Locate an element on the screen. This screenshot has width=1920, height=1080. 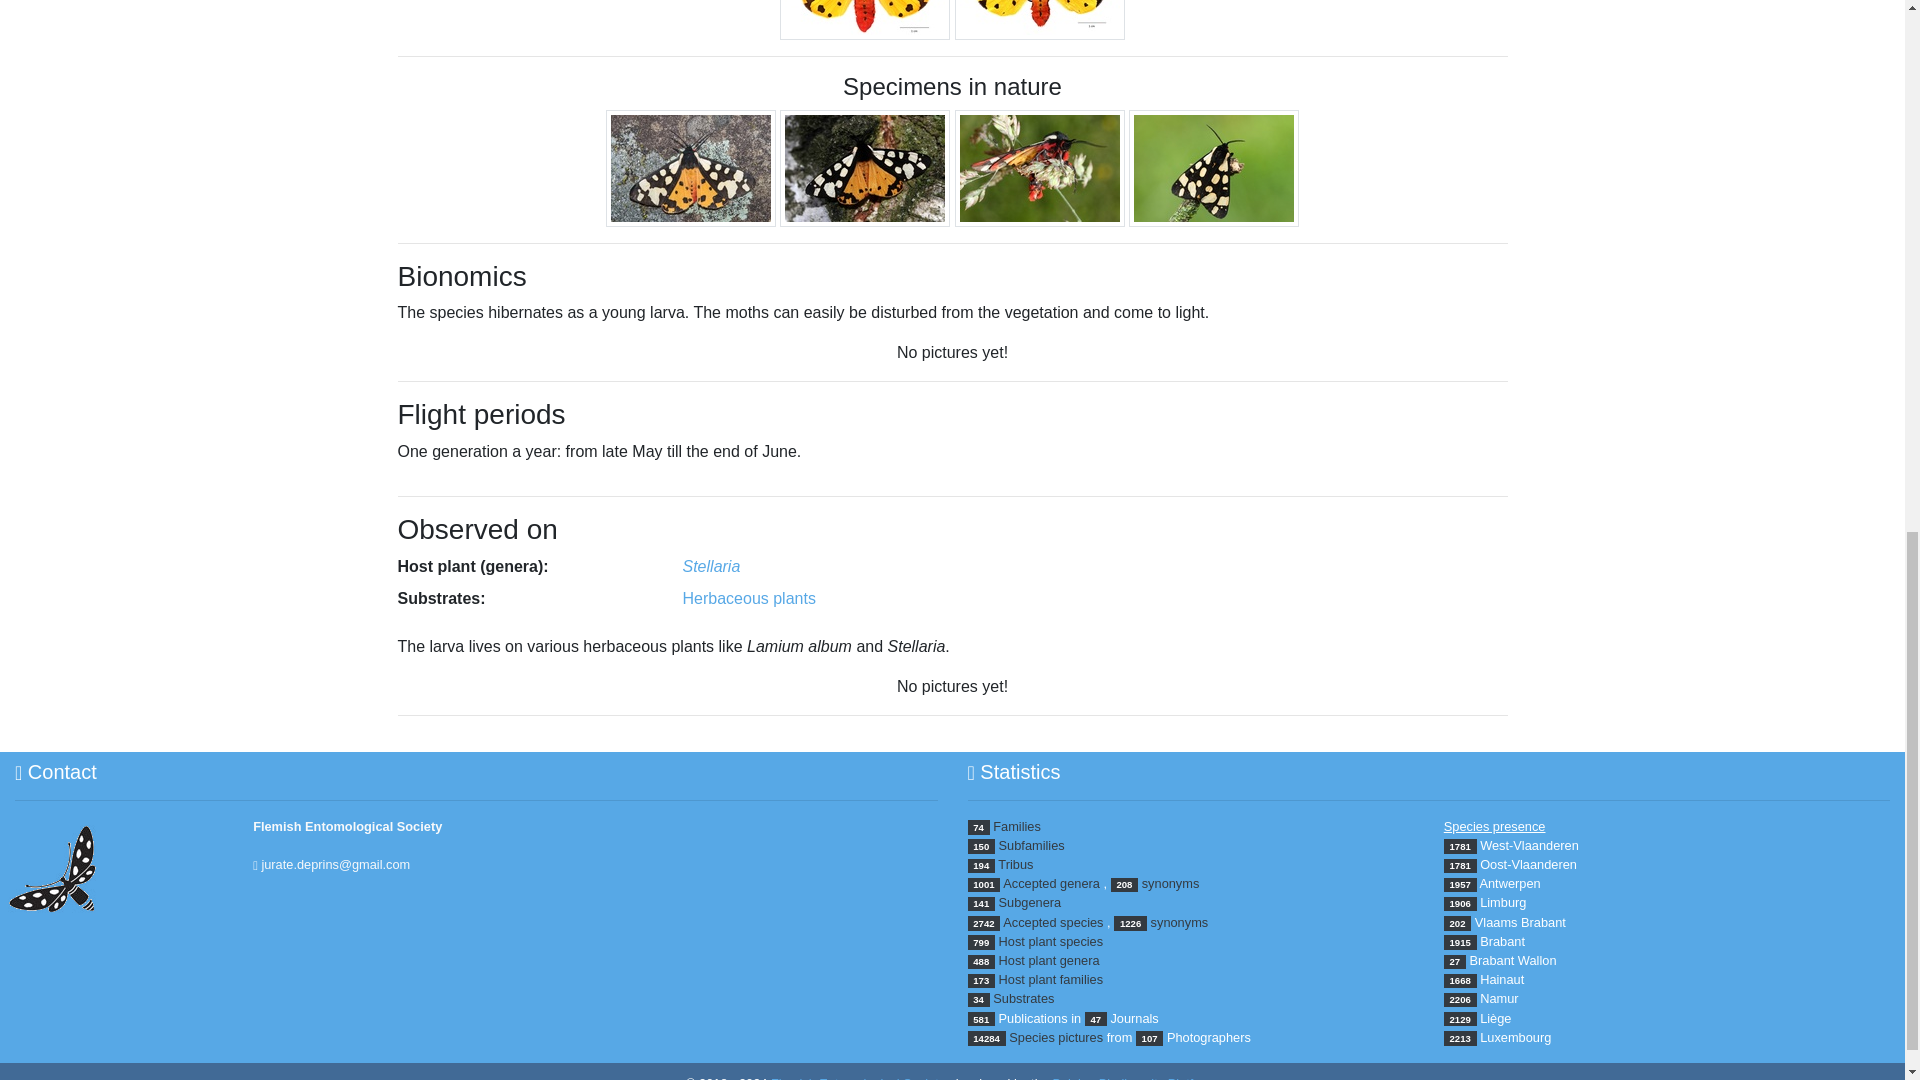
Host plant families is located at coordinates (1051, 980).